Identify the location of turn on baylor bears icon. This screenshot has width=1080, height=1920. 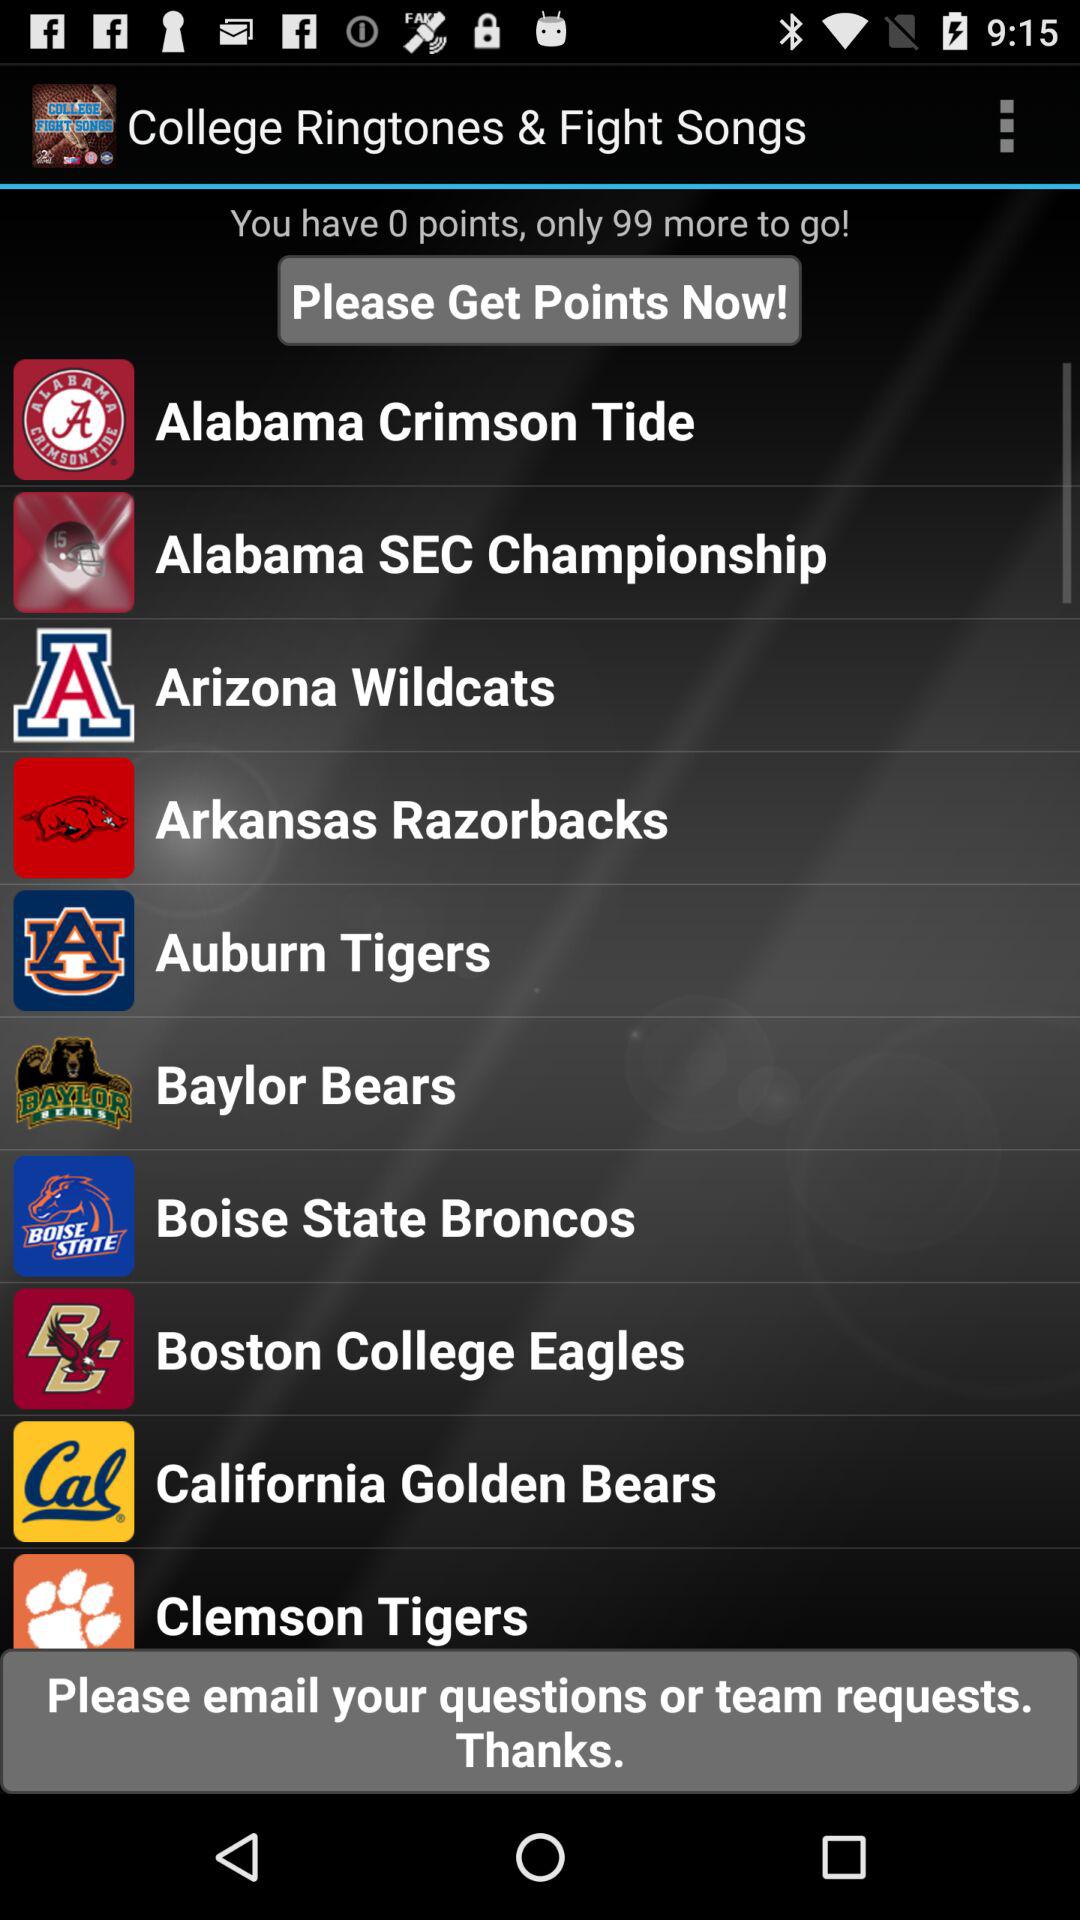
(306, 1083).